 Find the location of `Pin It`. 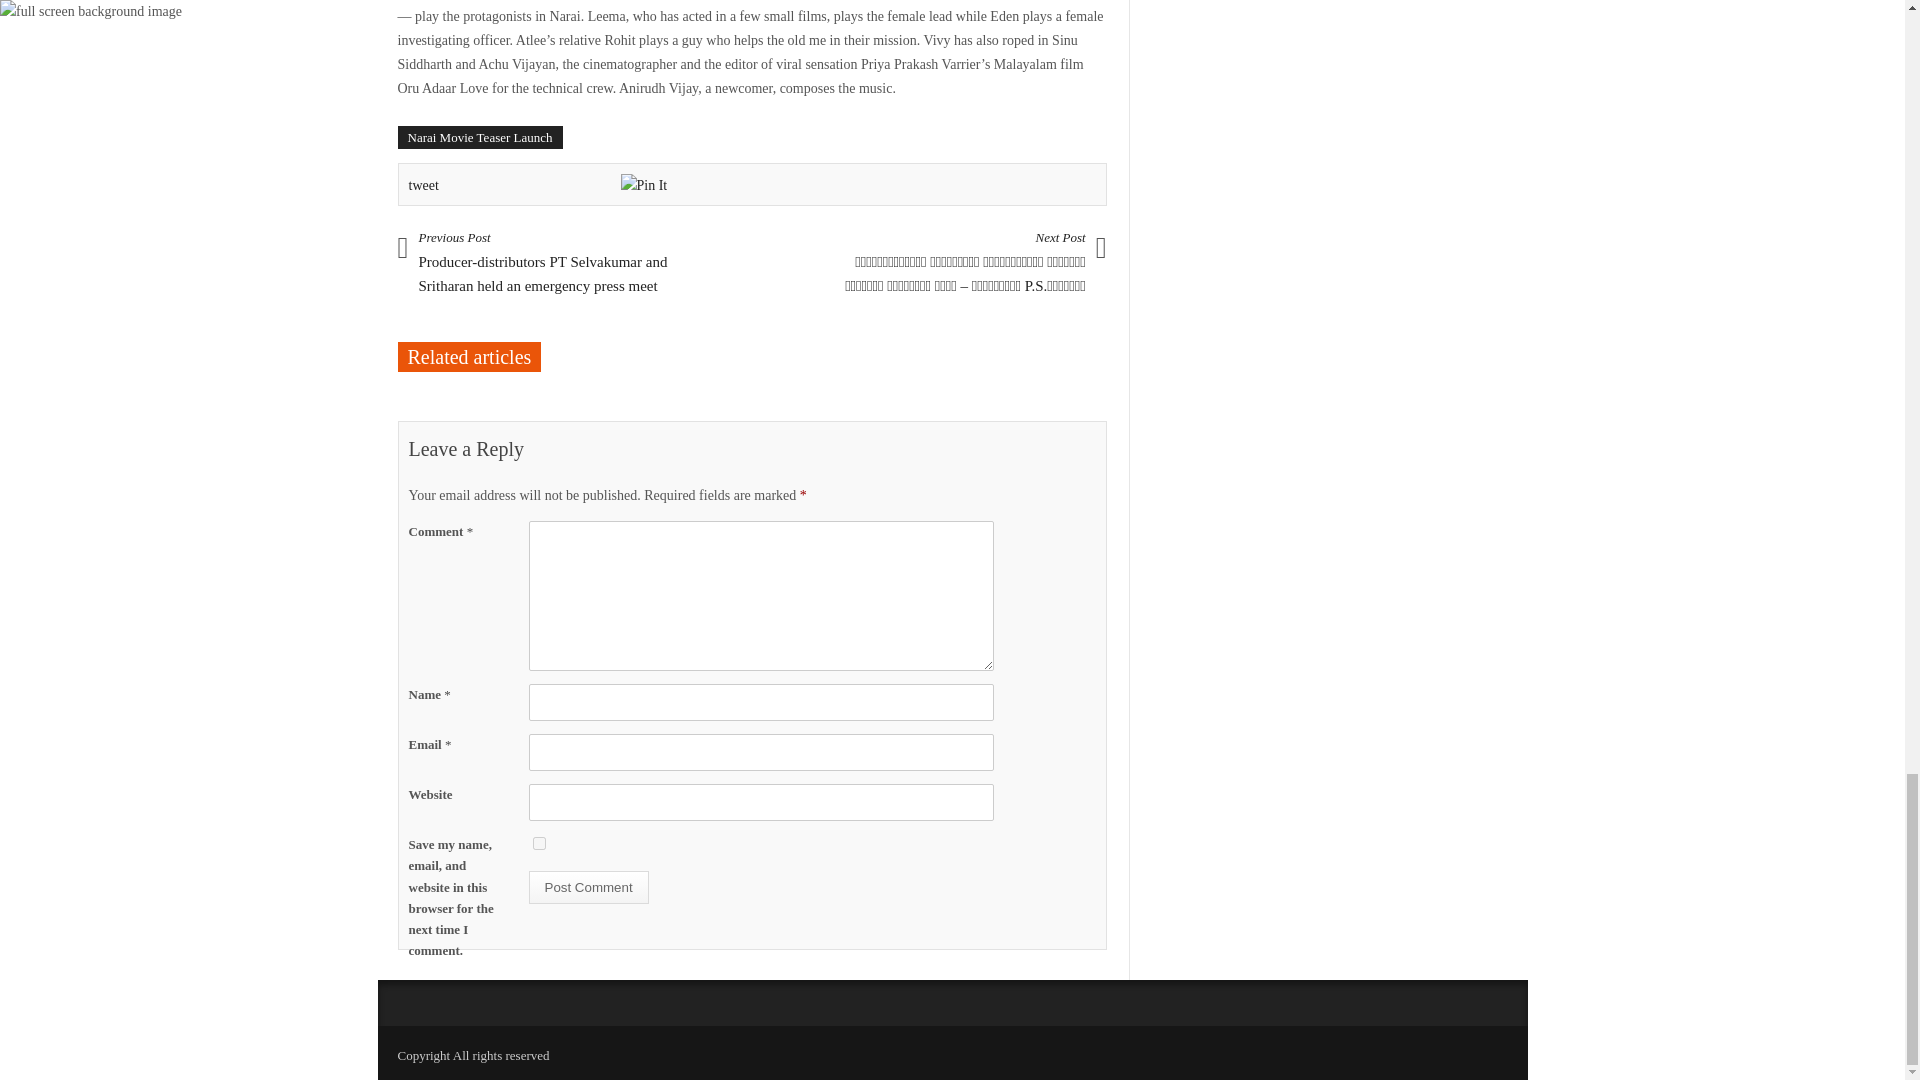

Pin It is located at coordinates (643, 185).